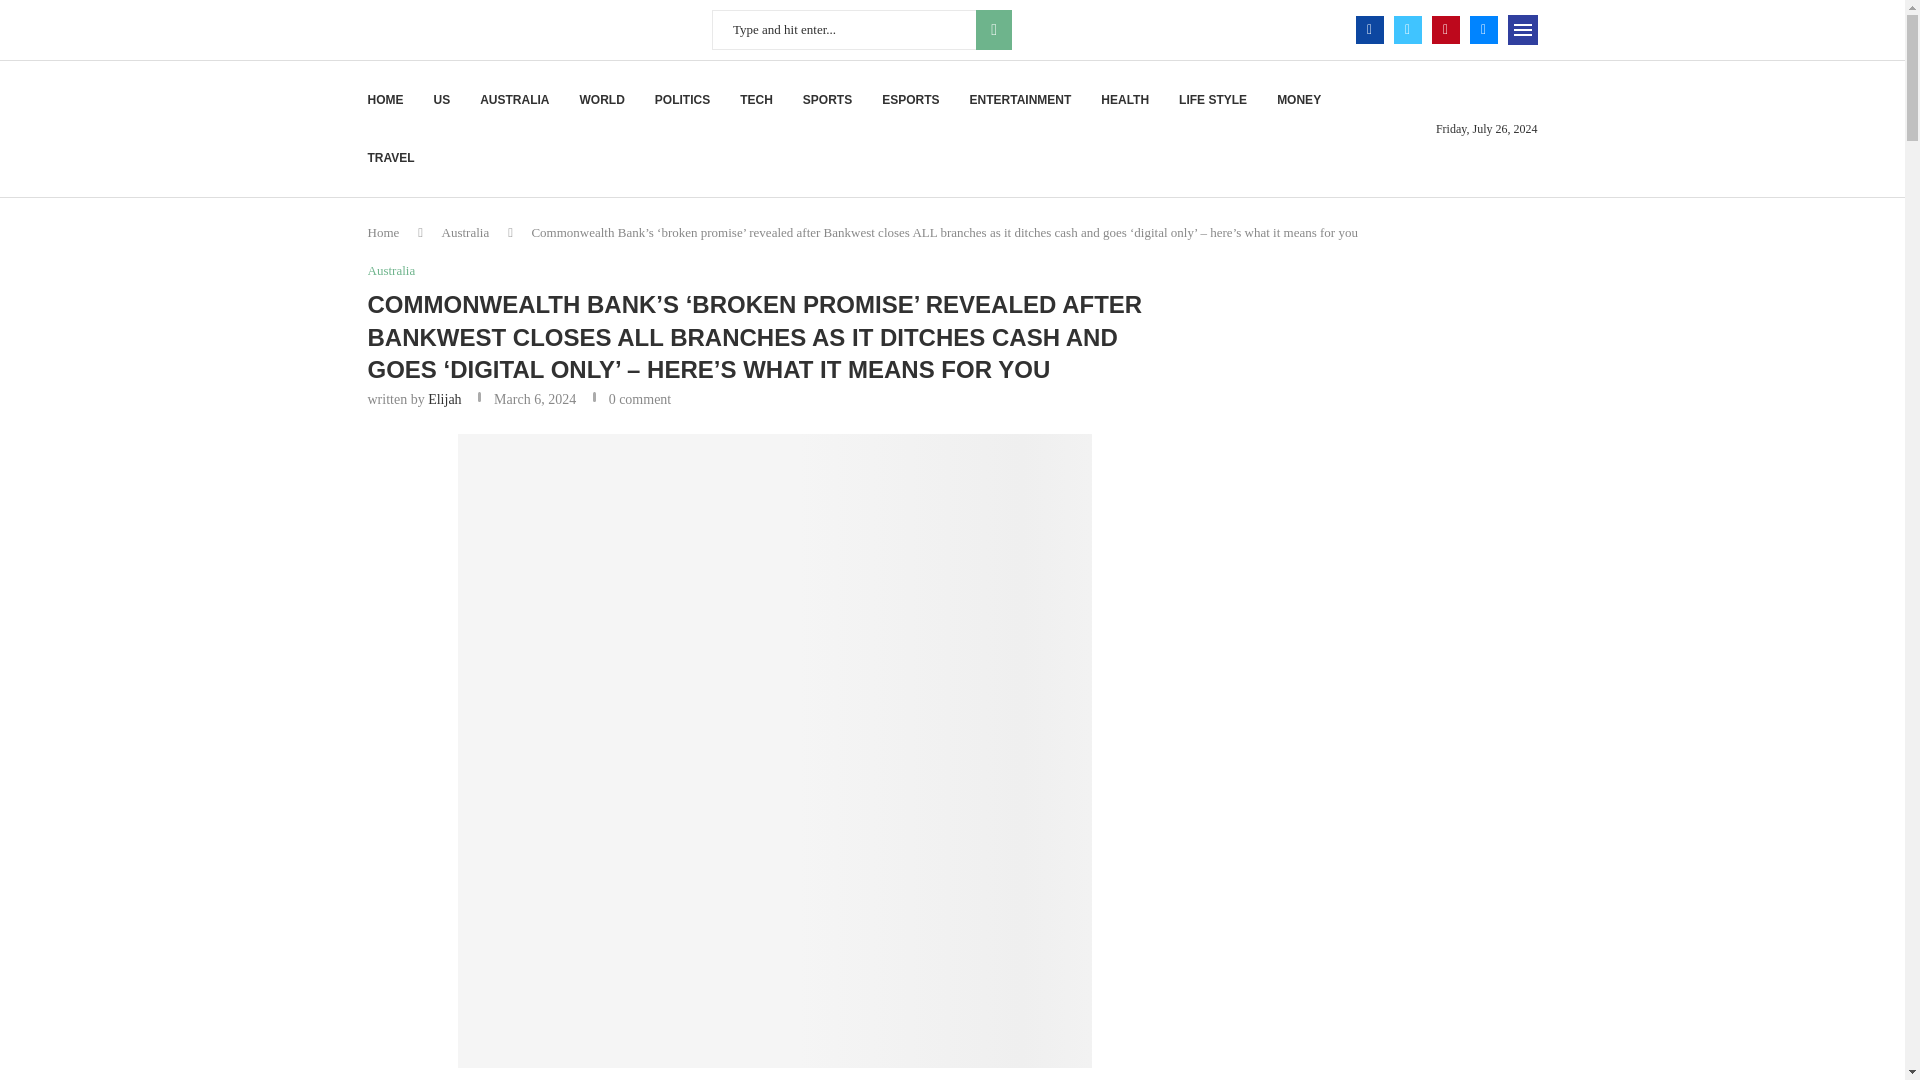 Image resolution: width=1920 pixels, height=1080 pixels. What do you see at coordinates (1212, 100) in the screenshot?
I see `LIFE STYLE` at bounding box center [1212, 100].